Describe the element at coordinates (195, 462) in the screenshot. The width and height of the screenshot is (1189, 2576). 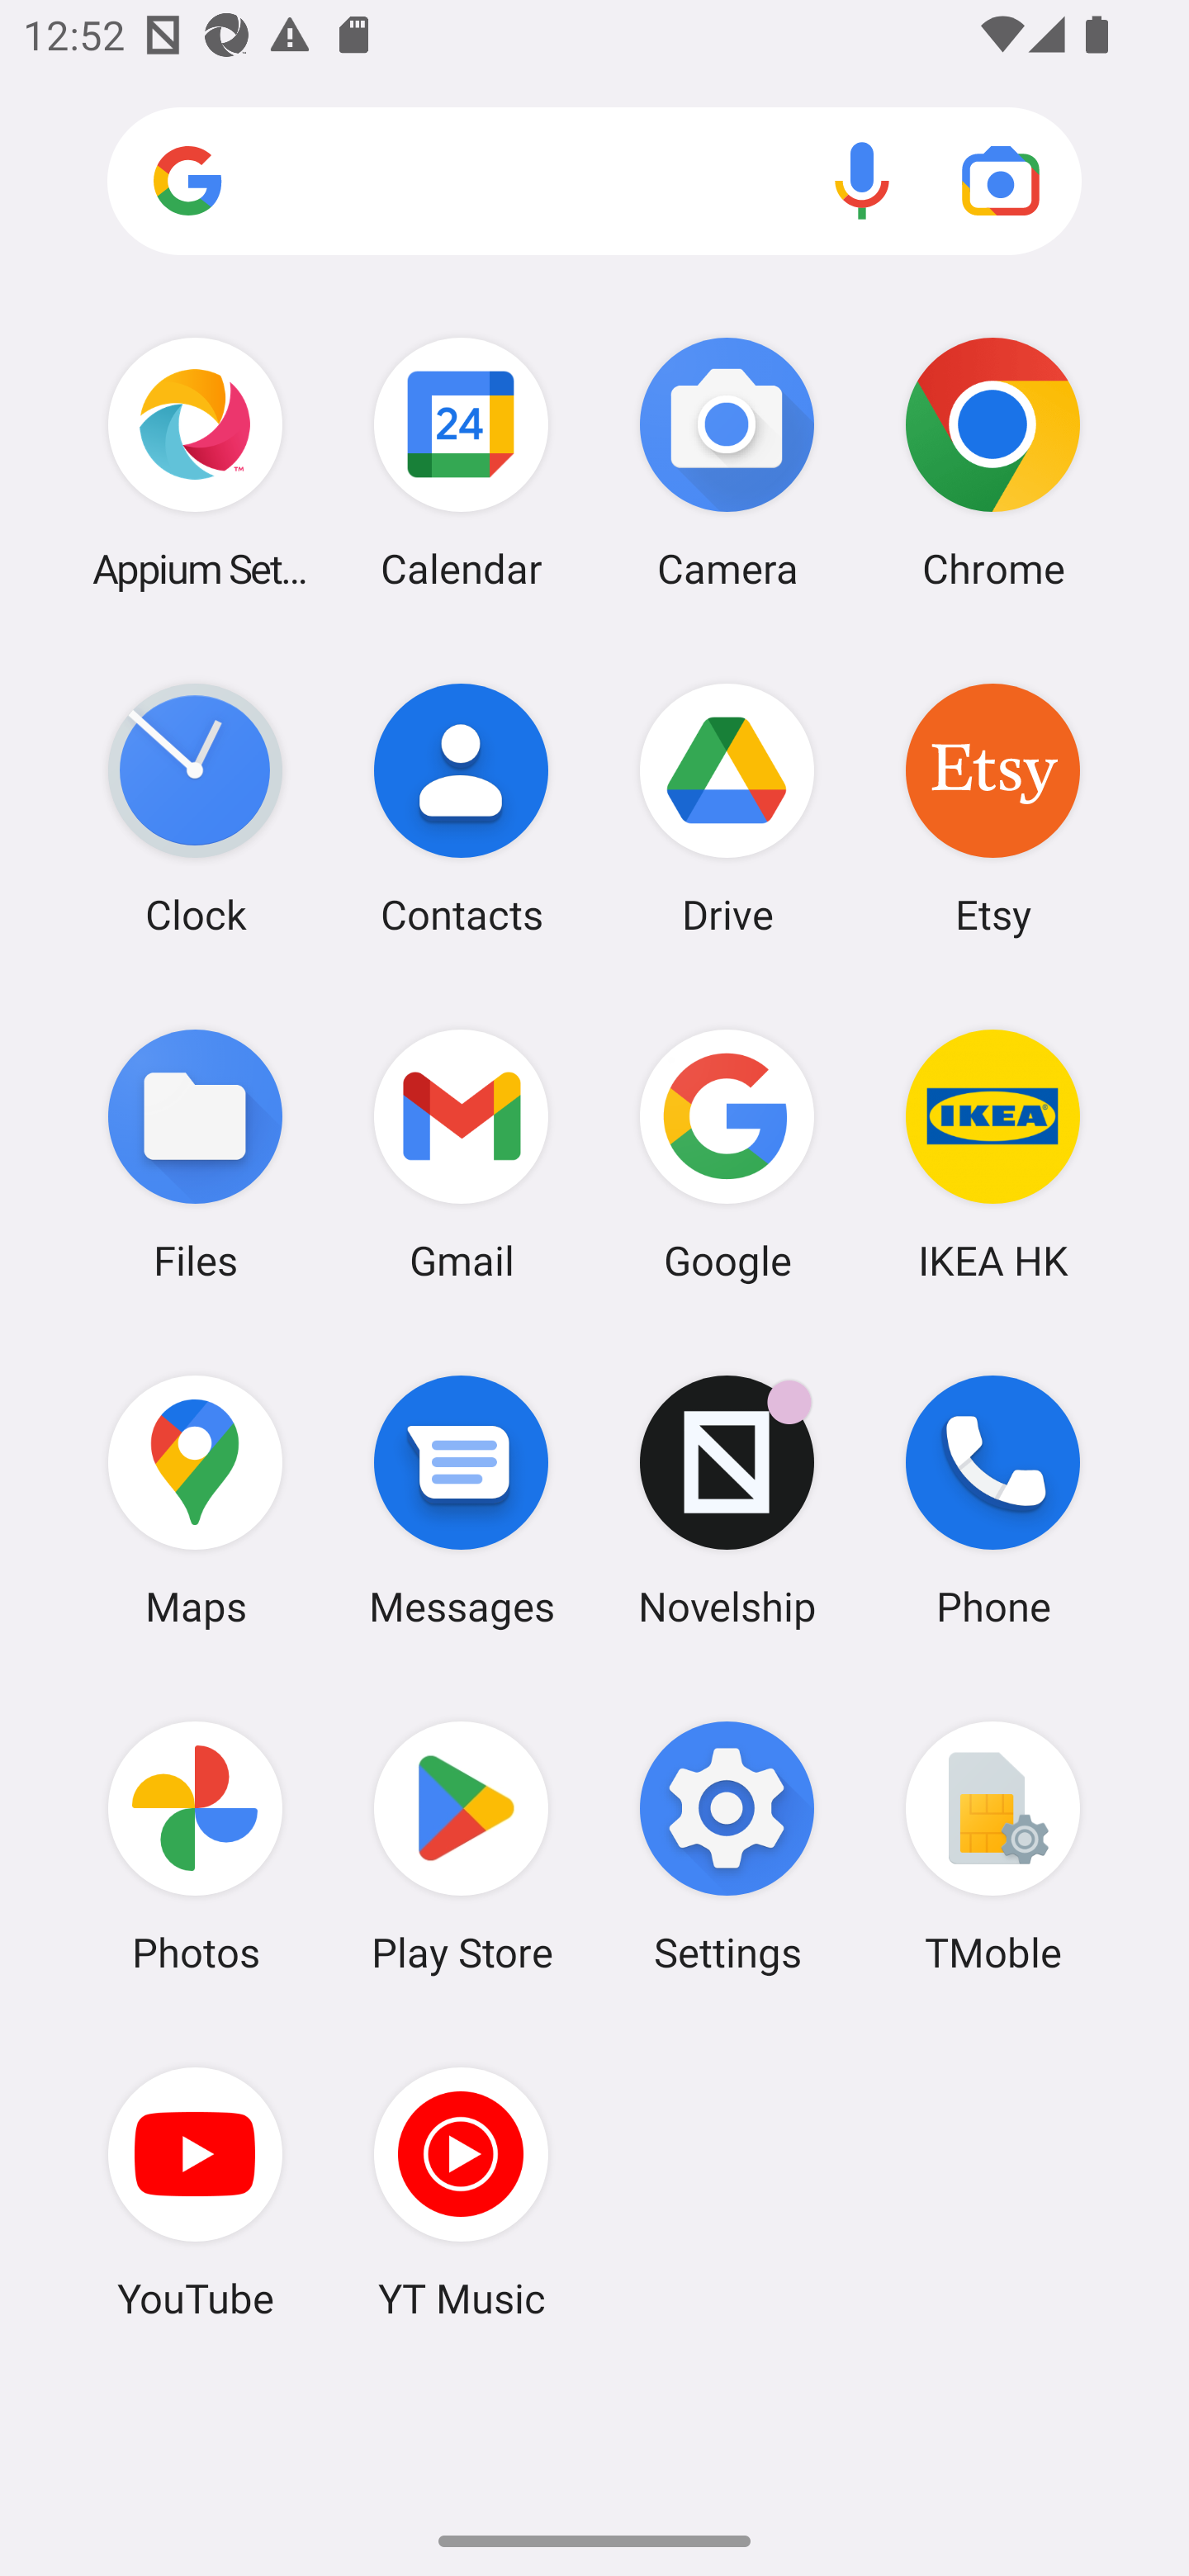
I see `Appium Settings` at that location.